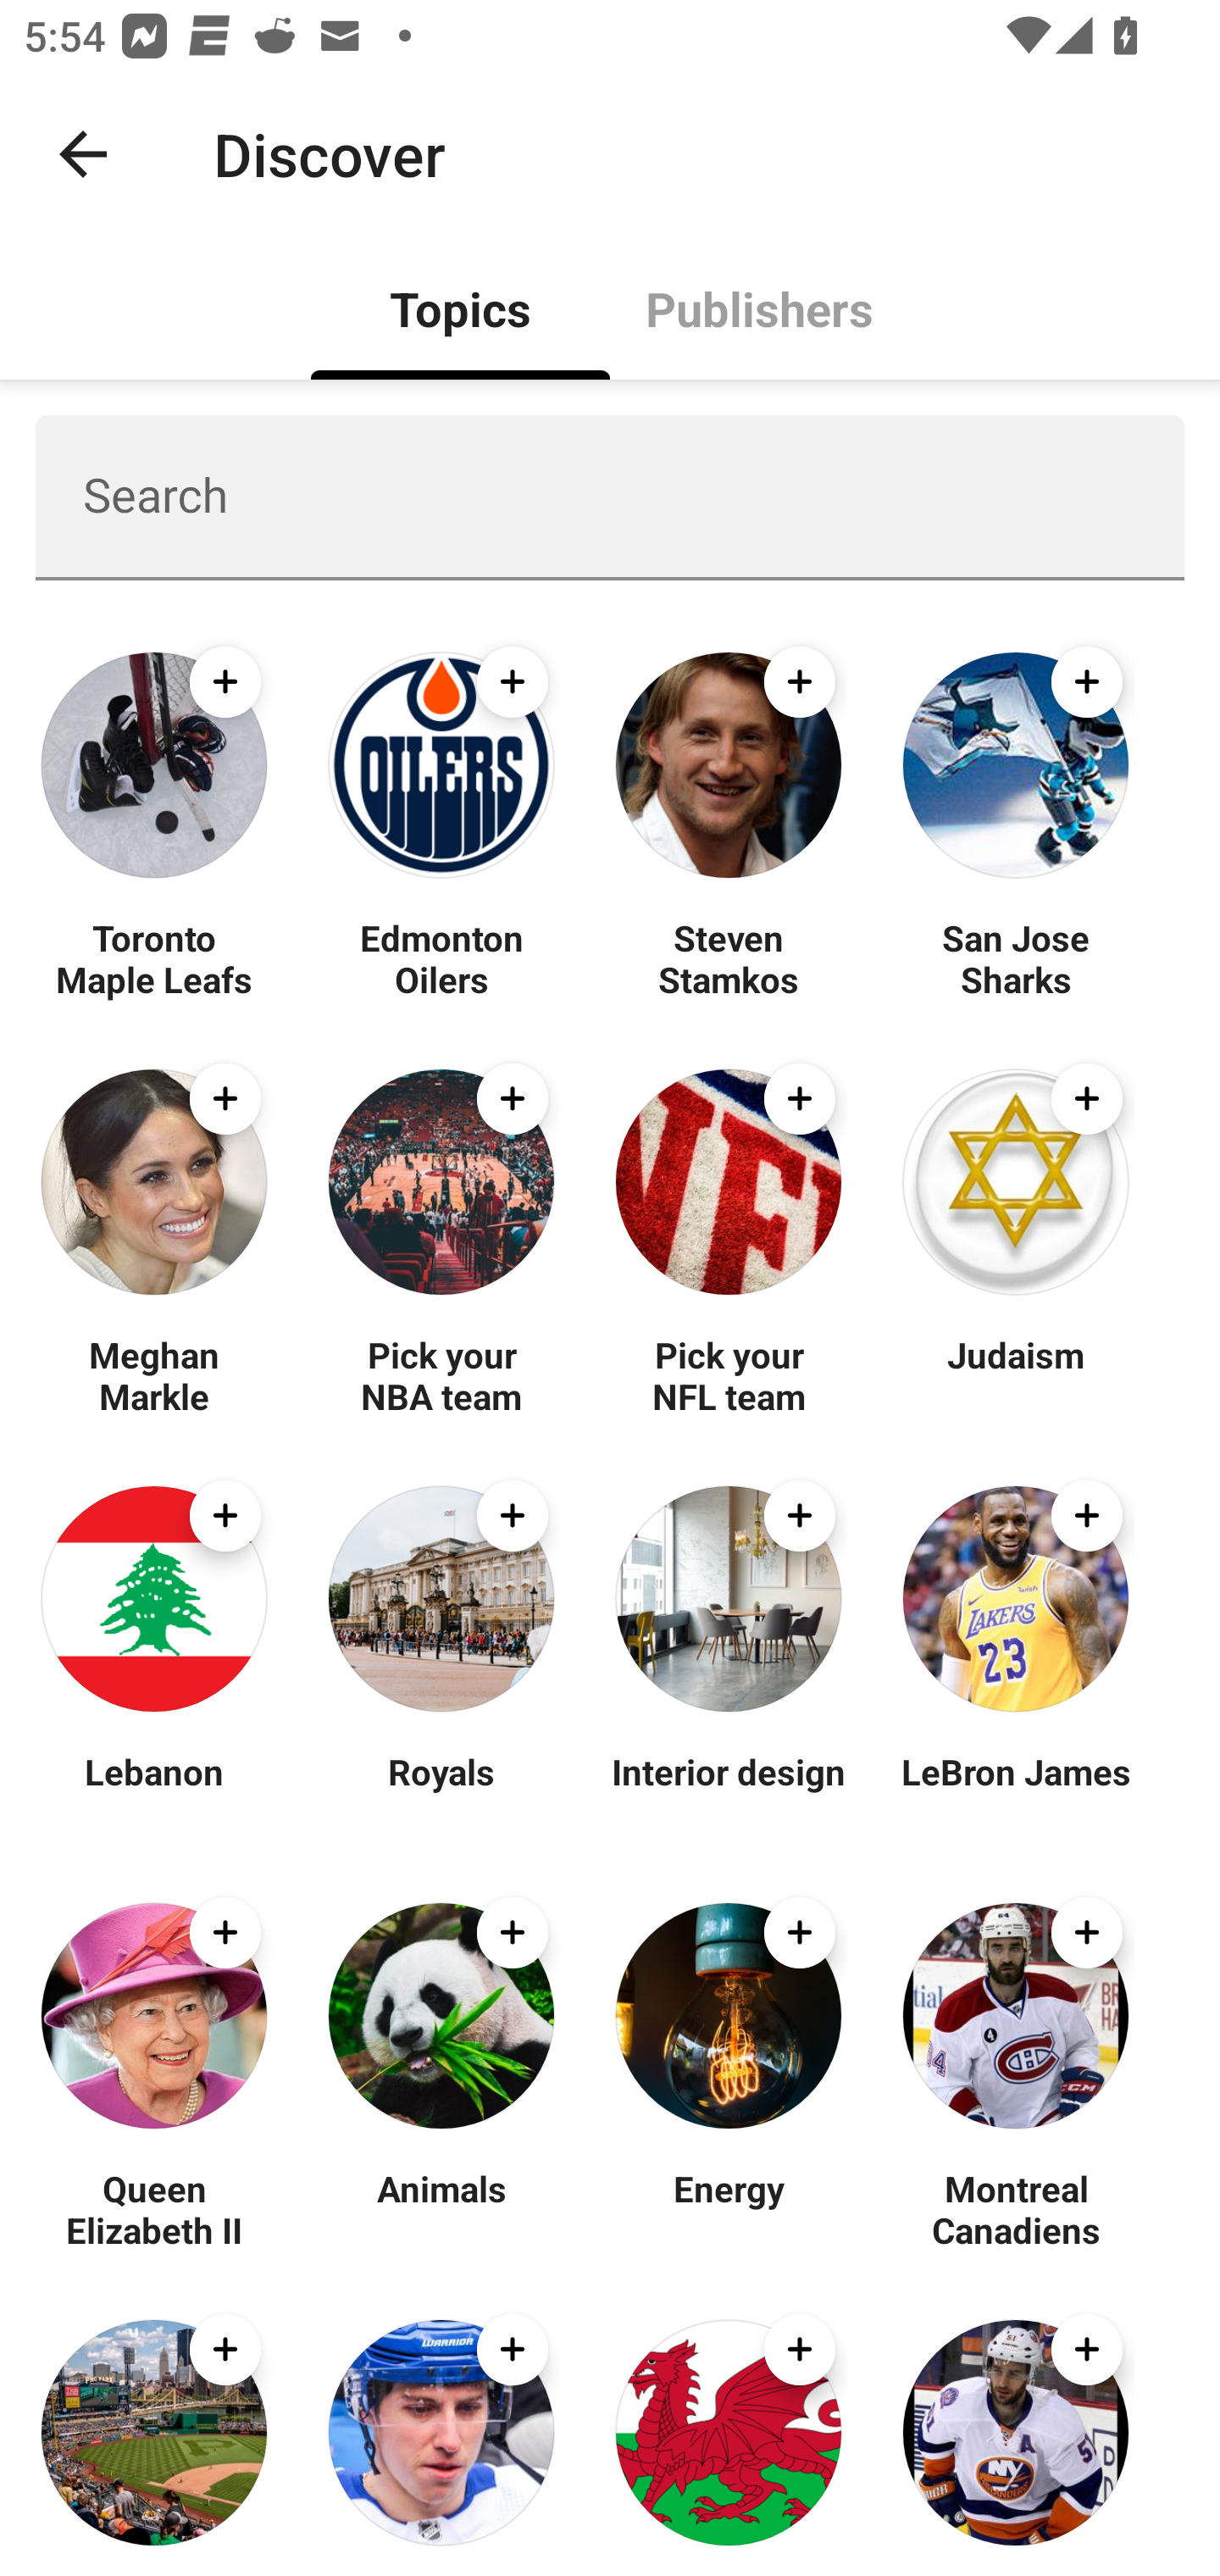 This screenshot has height=2576, width=1220. What do you see at coordinates (1015, 1374) in the screenshot?
I see `Judaism` at bounding box center [1015, 1374].